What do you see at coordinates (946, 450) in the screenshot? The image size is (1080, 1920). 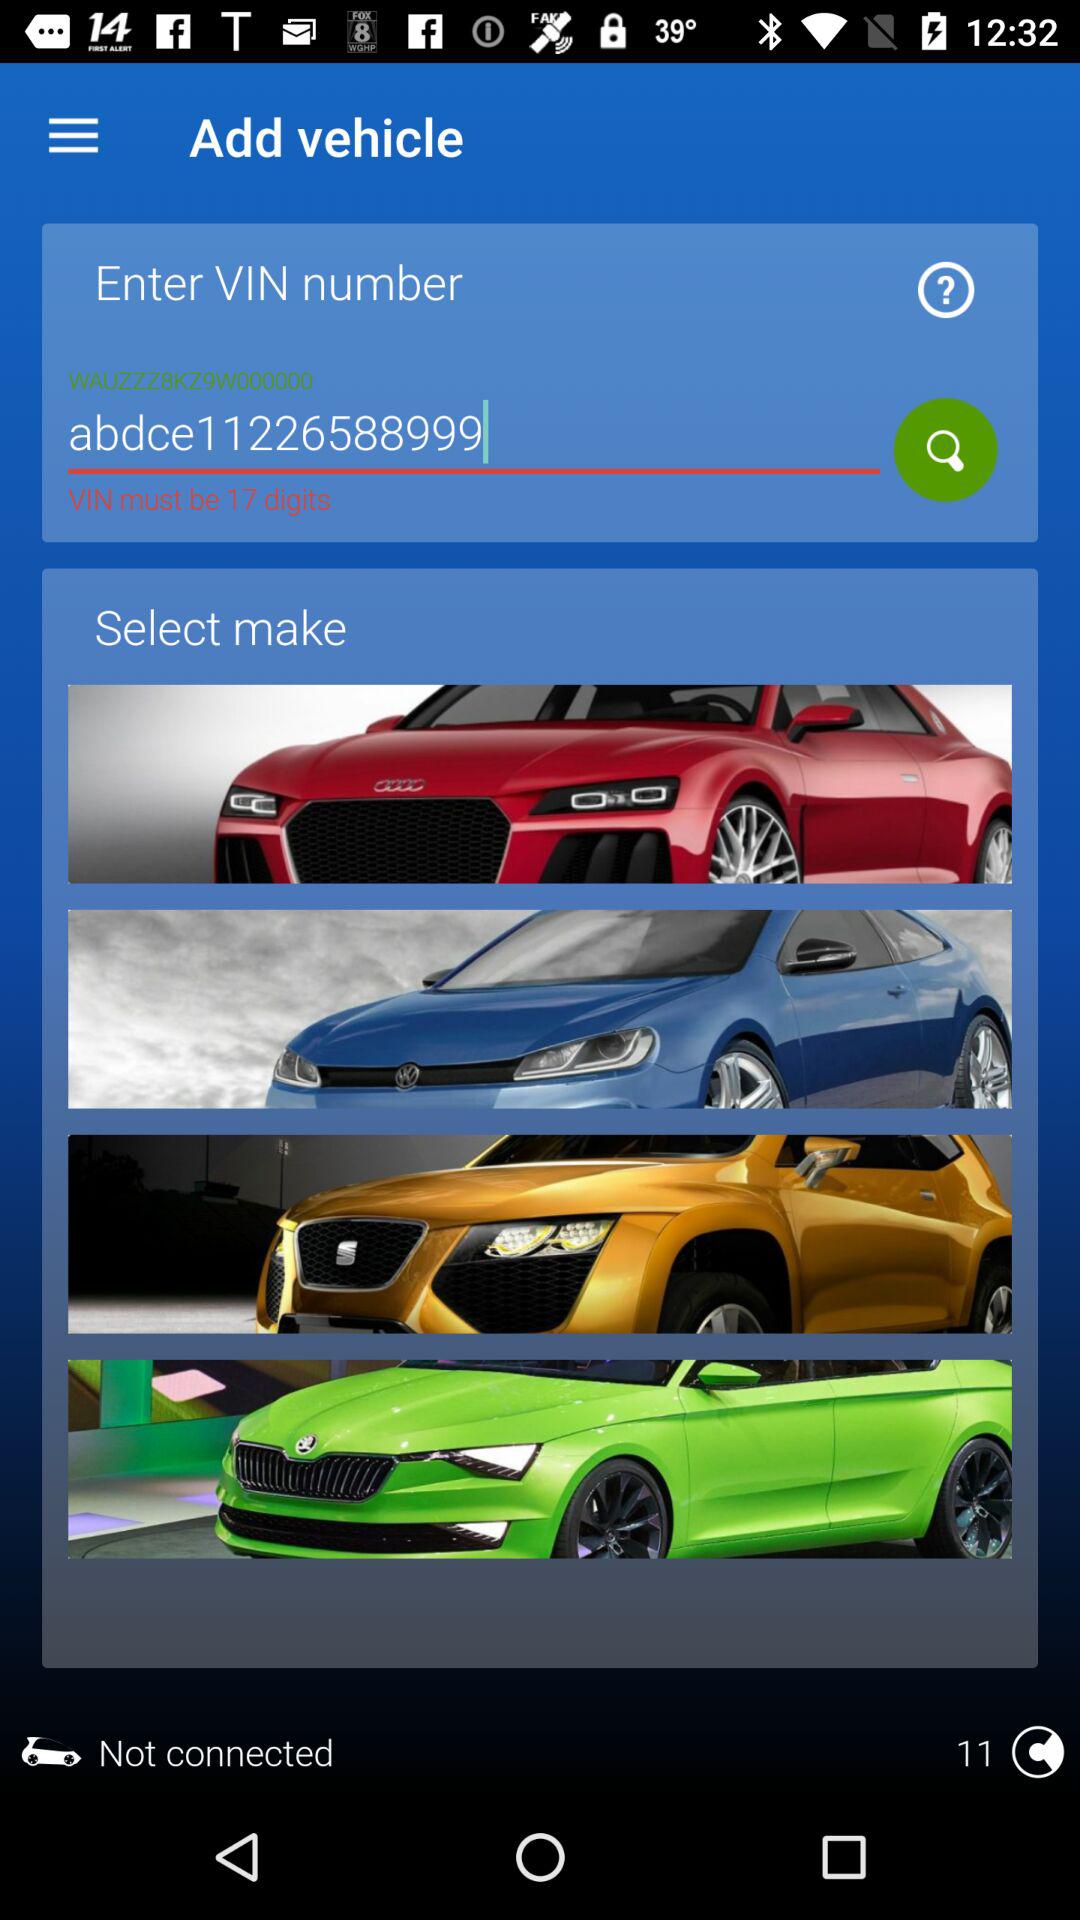 I see `make the search icon the same one as the white` at bounding box center [946, 450].